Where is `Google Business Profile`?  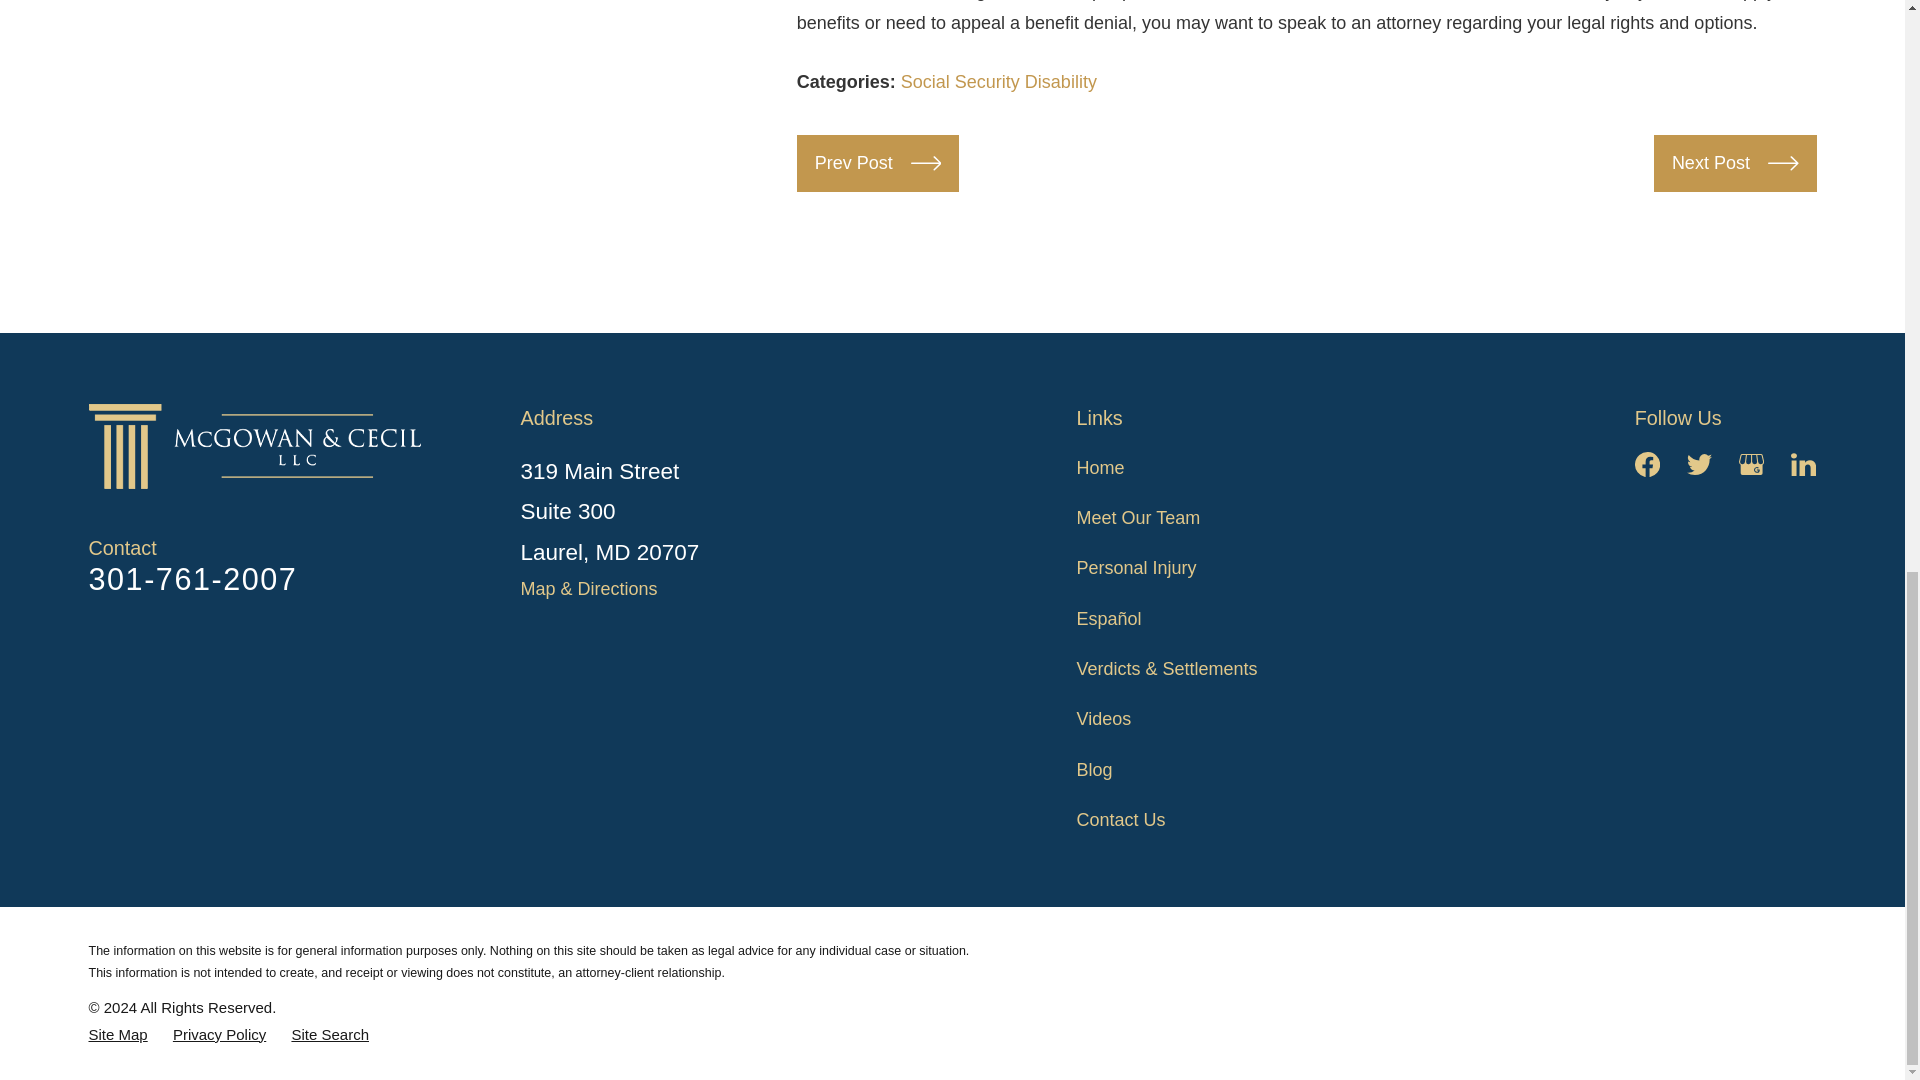
Google Business Profile is located at coordinates (1752, 464).